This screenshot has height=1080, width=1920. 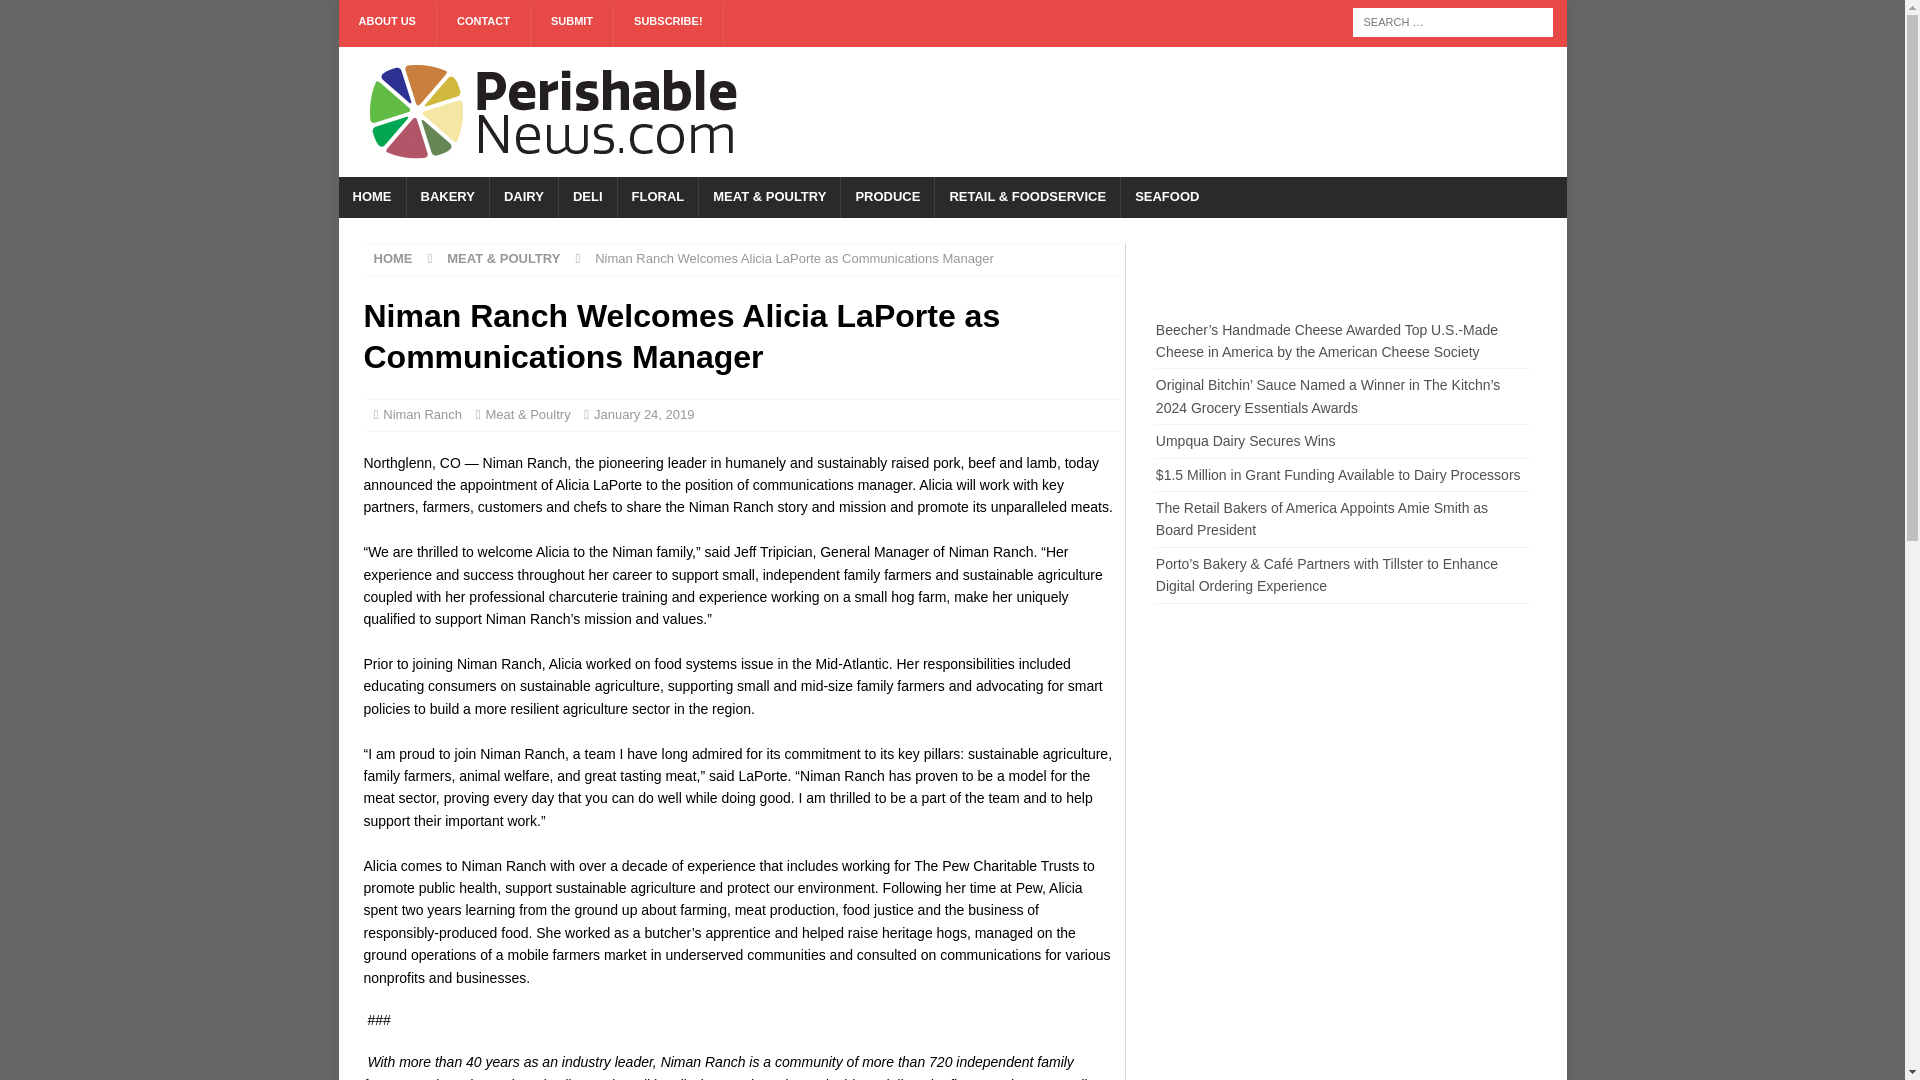 I want to click on ABOUT US, so click(x=386, y=26).